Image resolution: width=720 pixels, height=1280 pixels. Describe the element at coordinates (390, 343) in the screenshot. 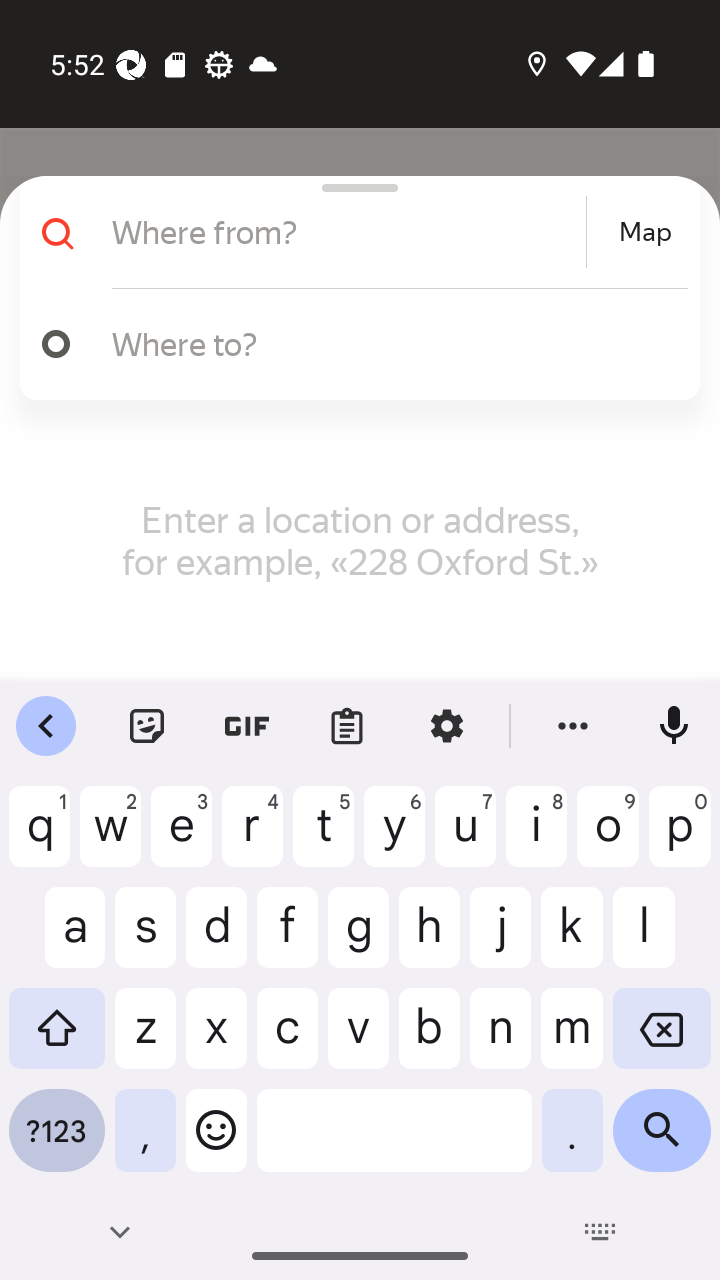

I see `Where to?` at that location.